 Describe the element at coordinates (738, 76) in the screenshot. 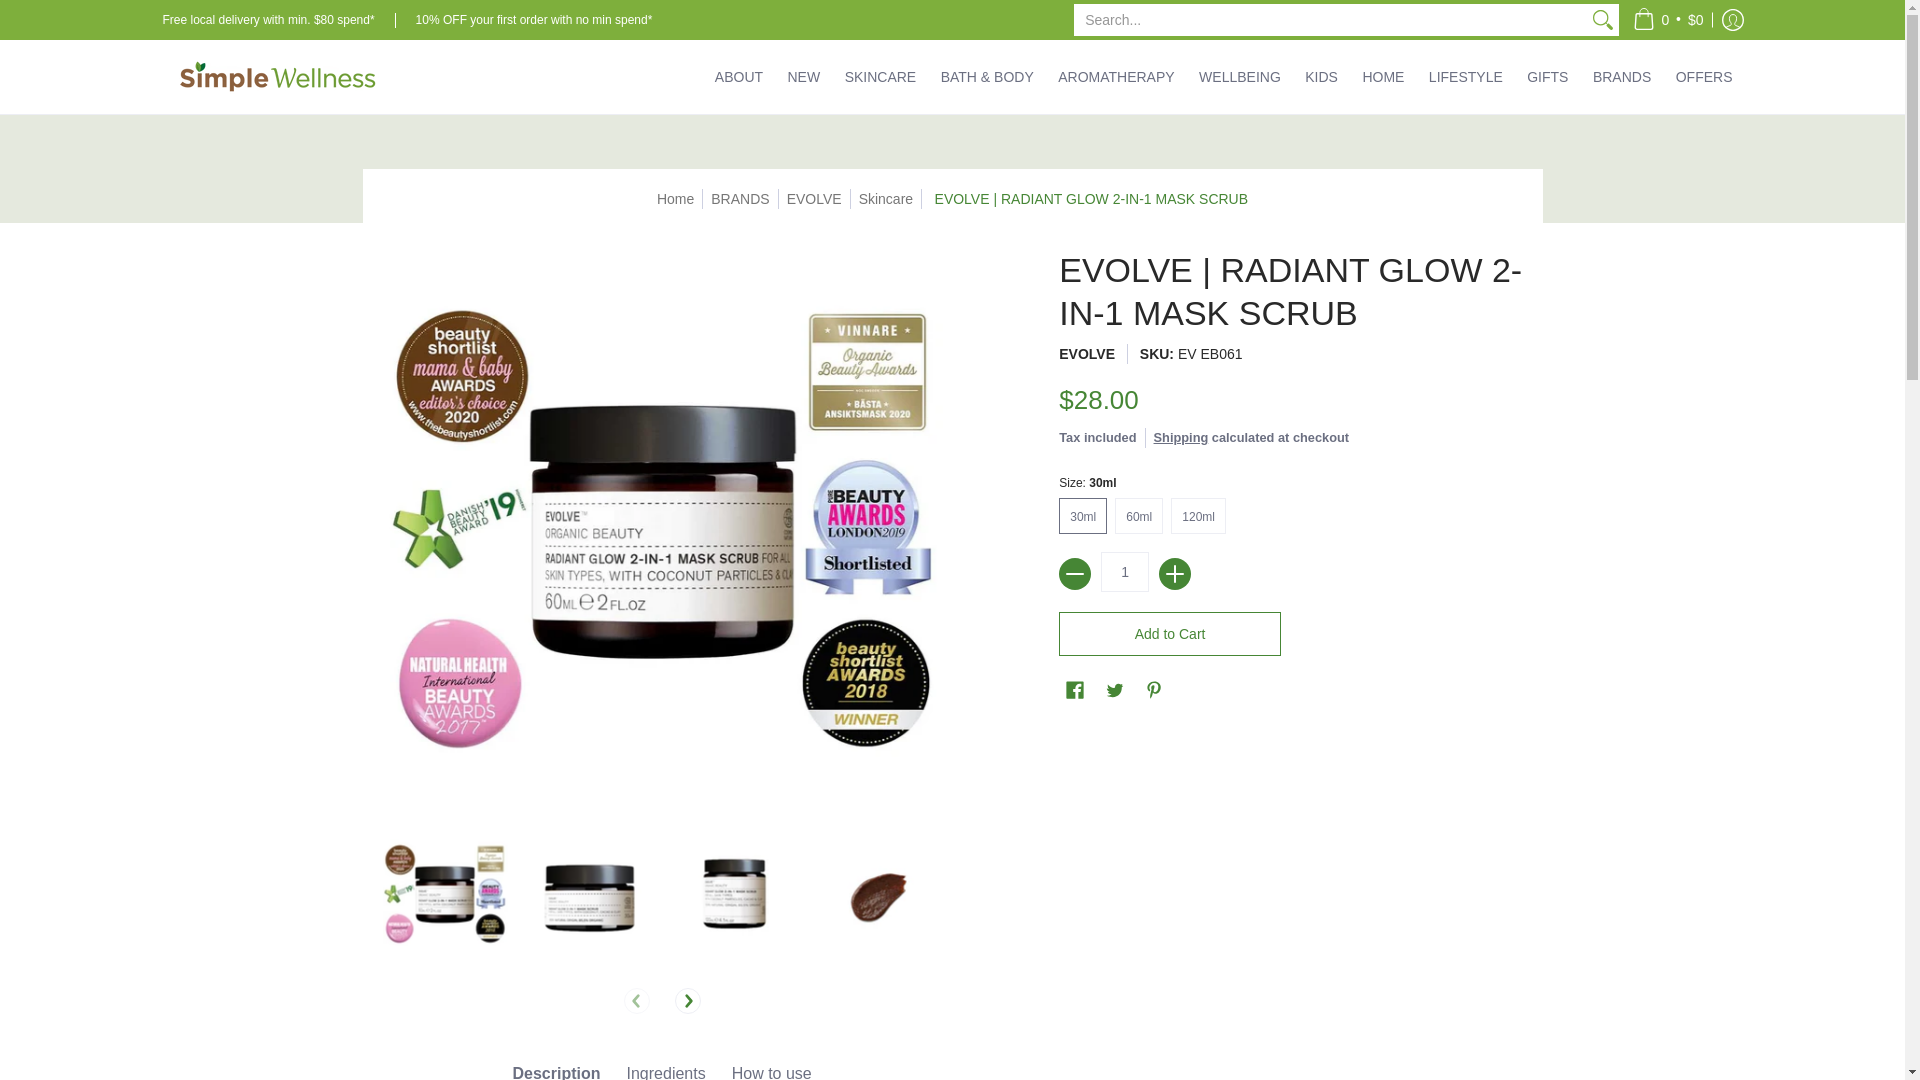

I see `ABOUT` at that location.